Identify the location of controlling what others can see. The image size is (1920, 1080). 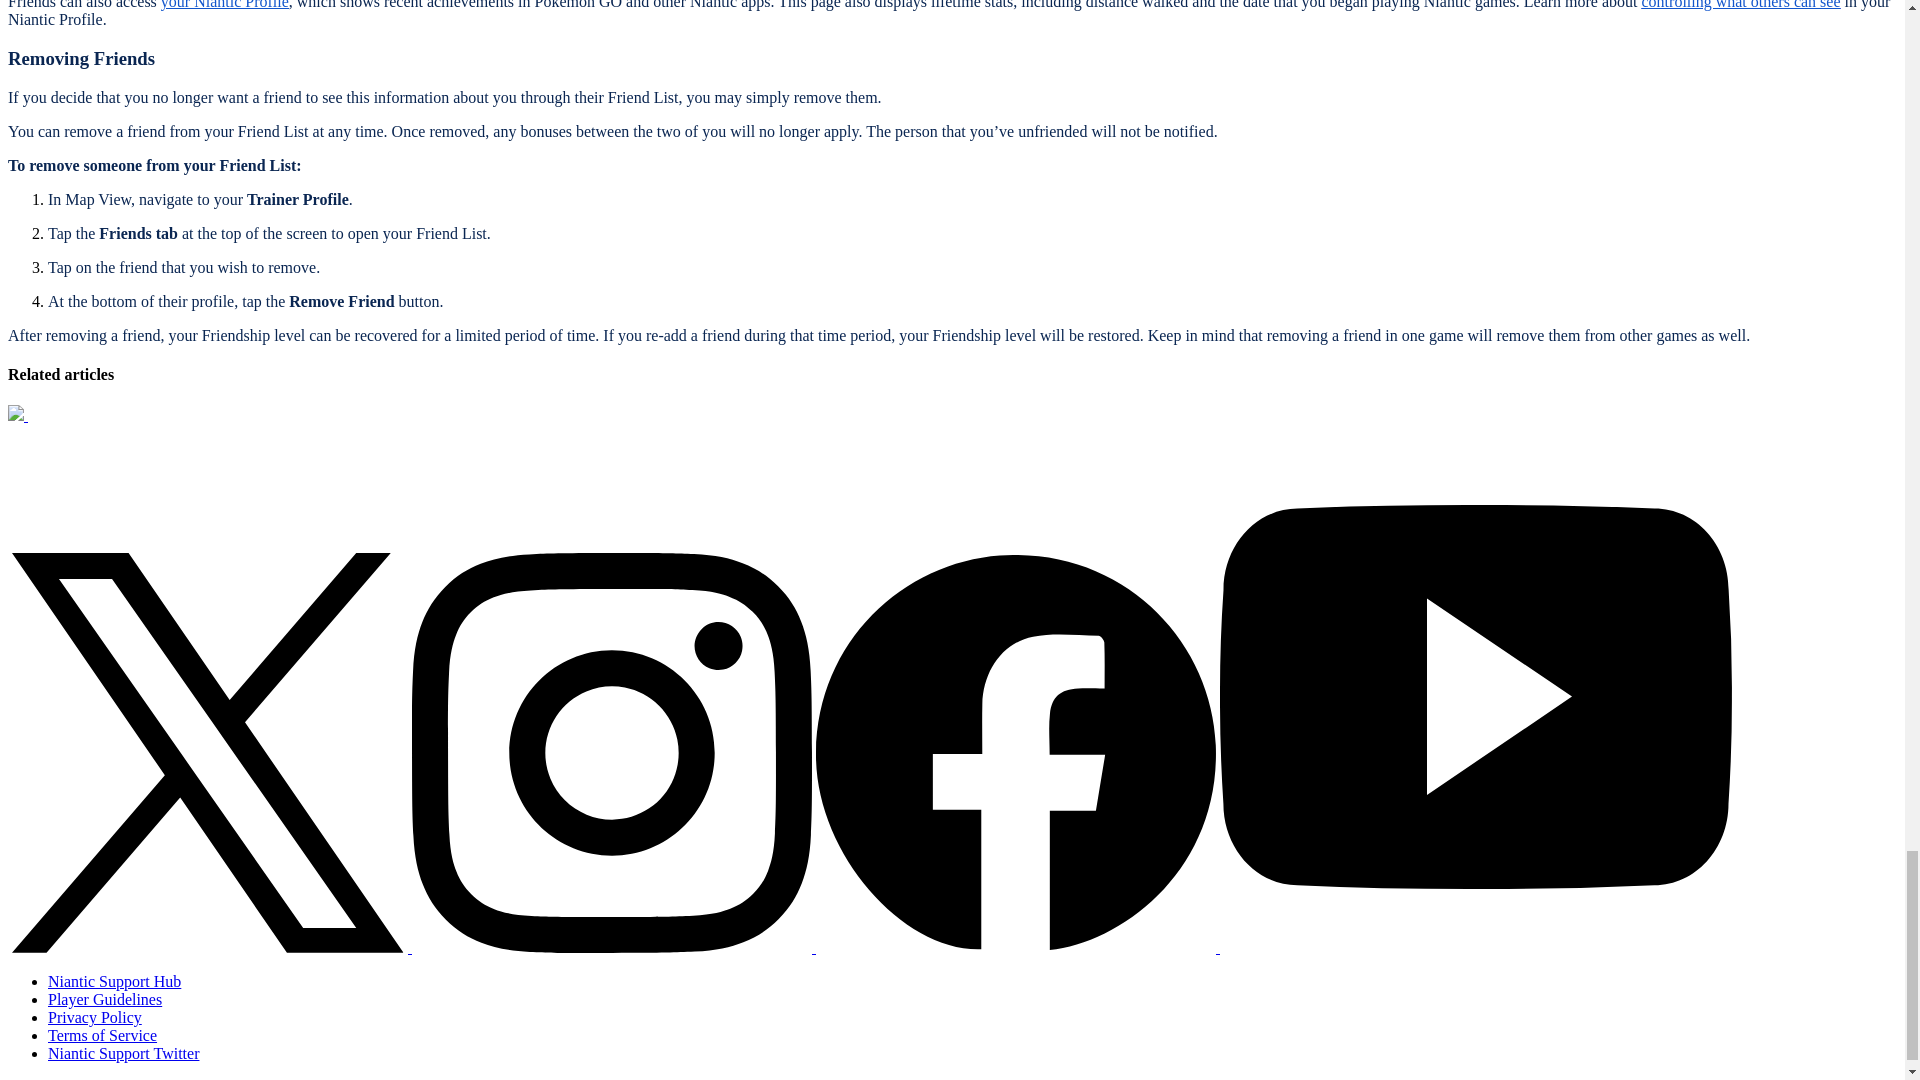
(1741, 4).